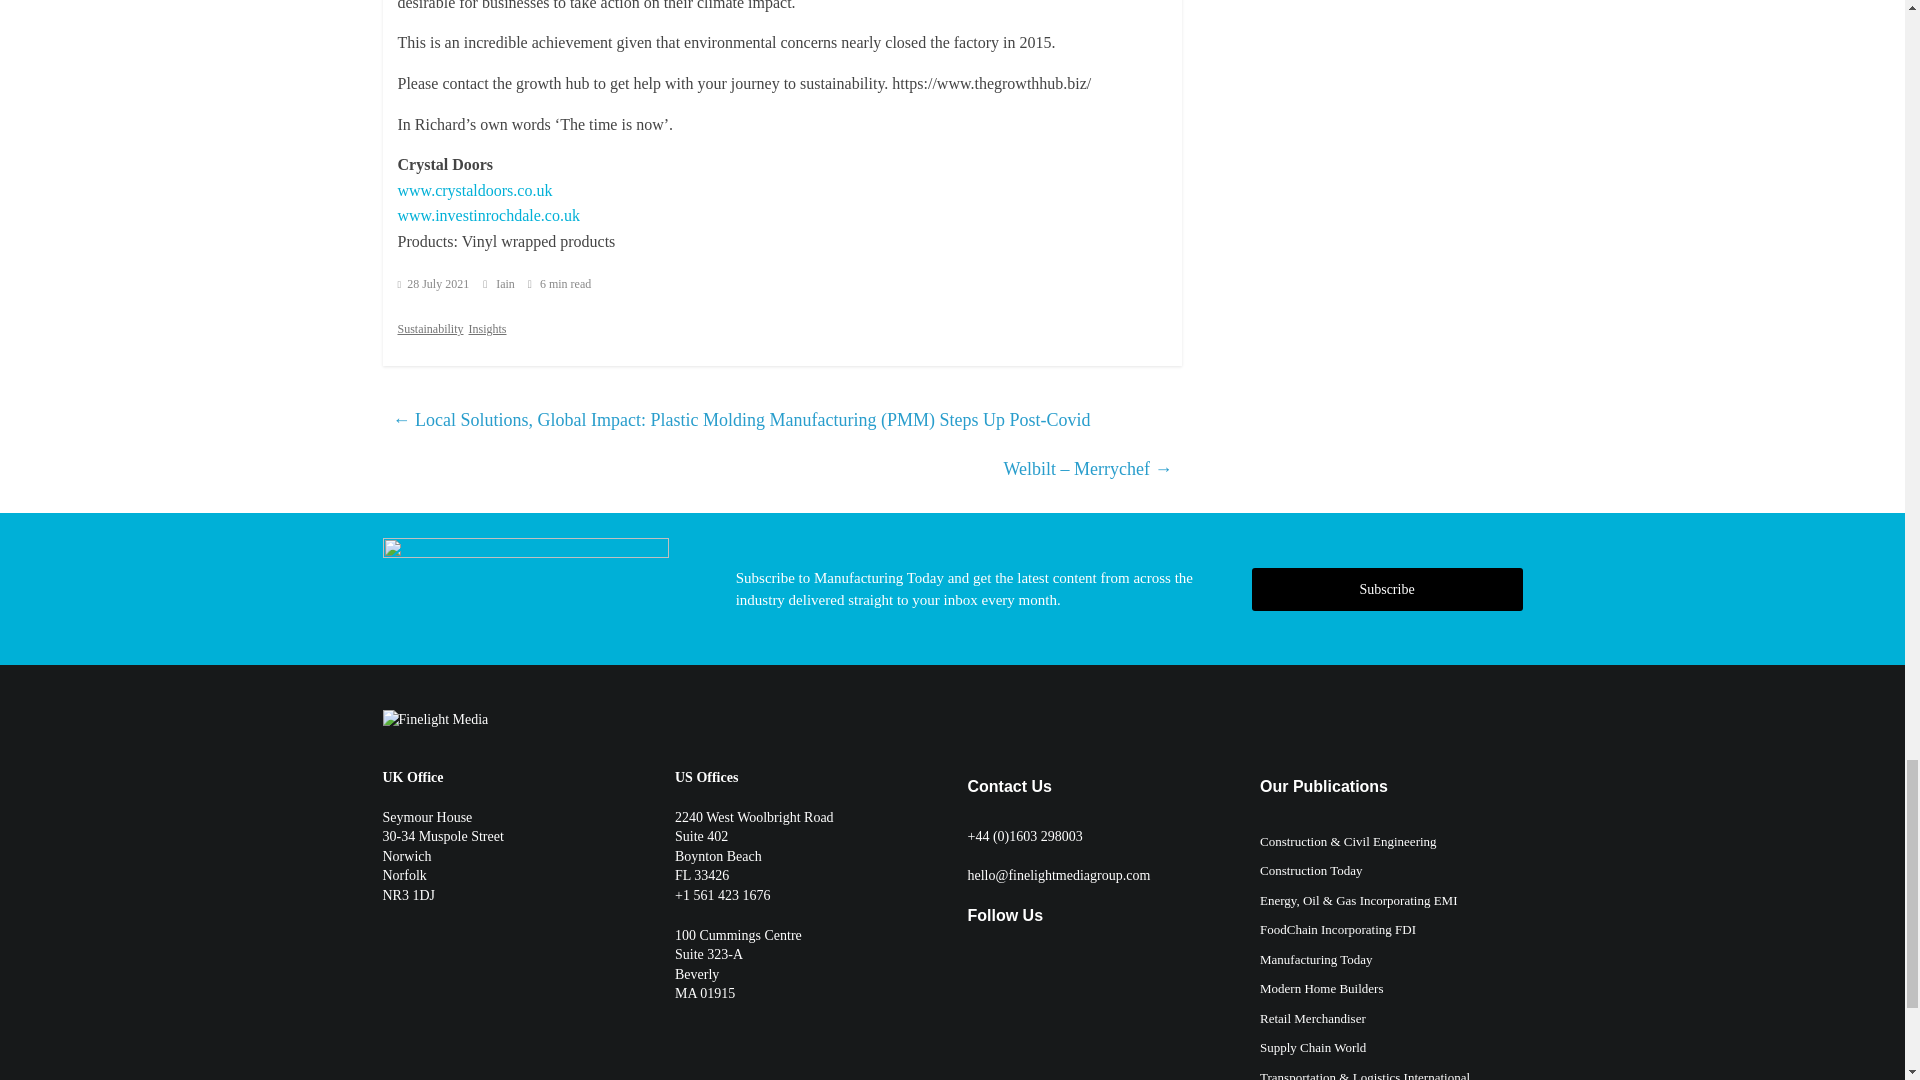  I want to click on Iain, so click(506, 283).